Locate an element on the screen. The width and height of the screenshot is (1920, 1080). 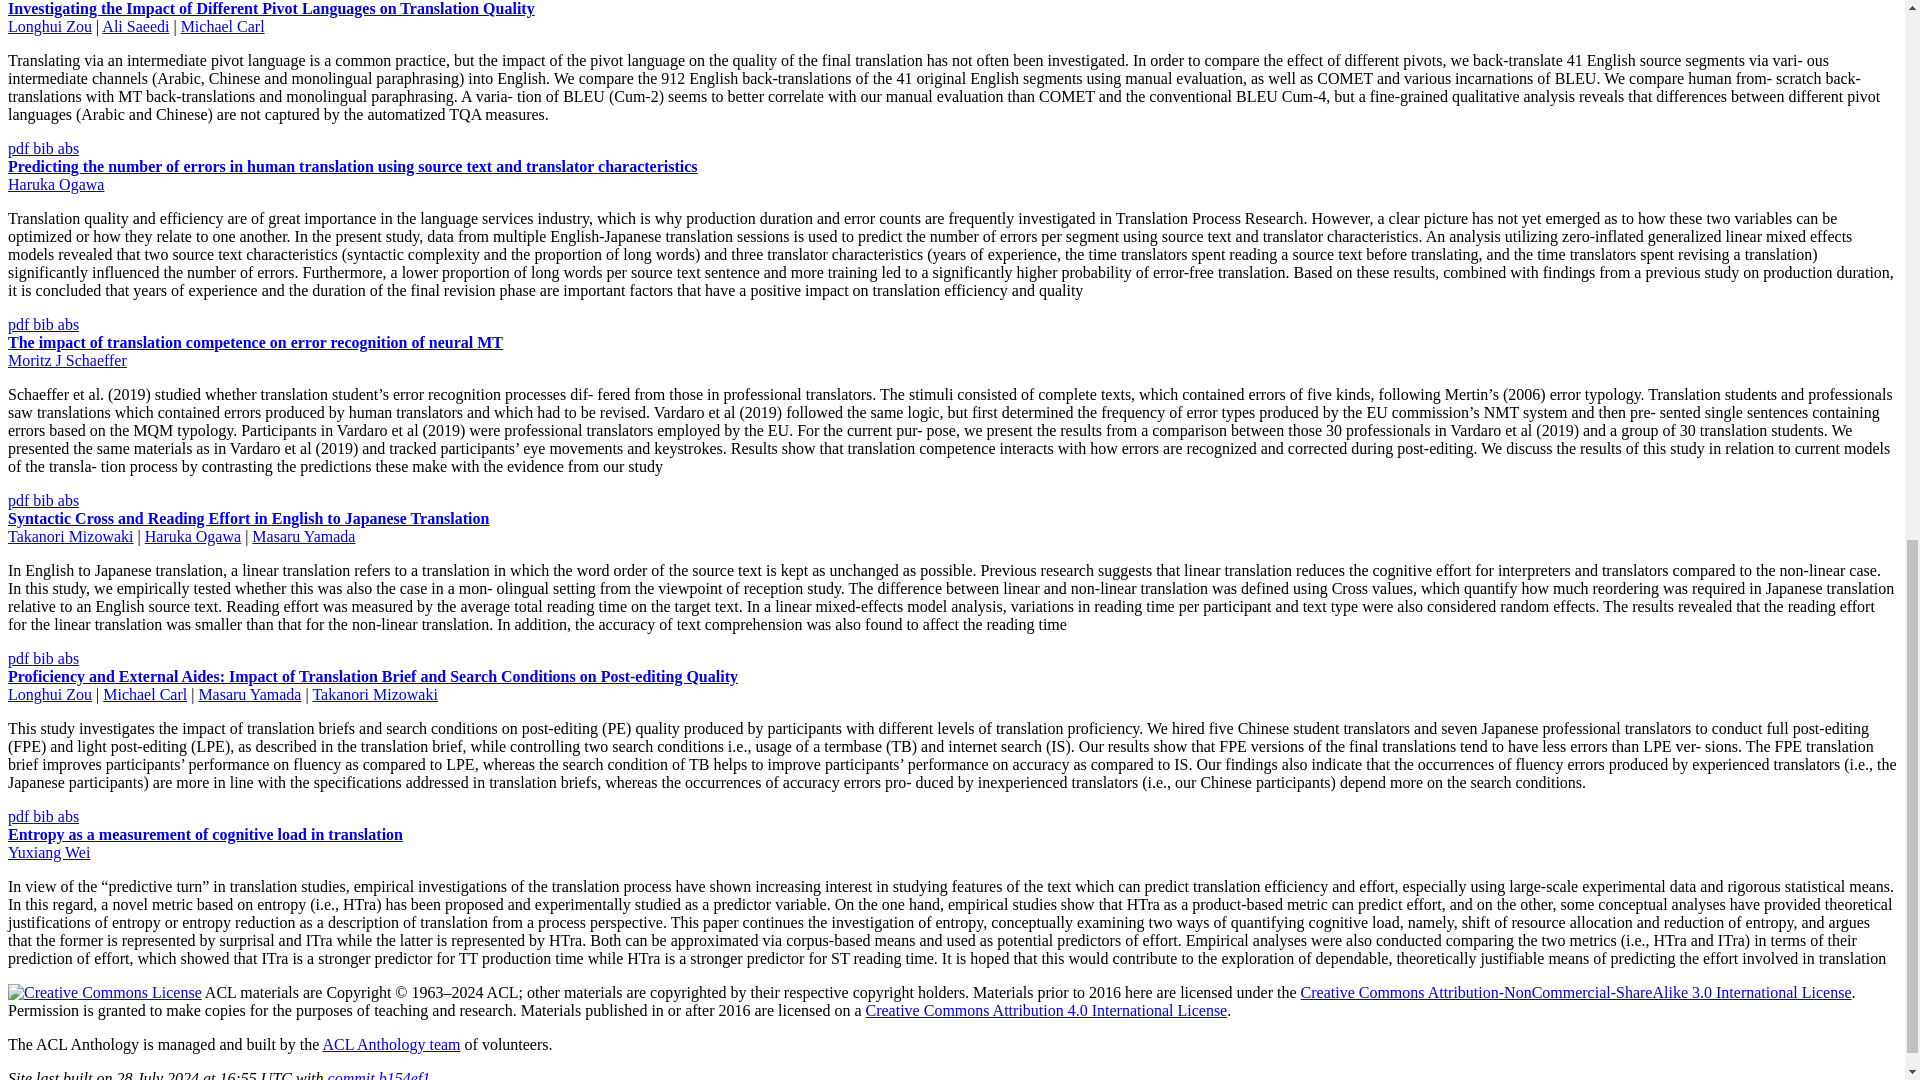
Export to BibTeX is located at coordinates (44, 324).